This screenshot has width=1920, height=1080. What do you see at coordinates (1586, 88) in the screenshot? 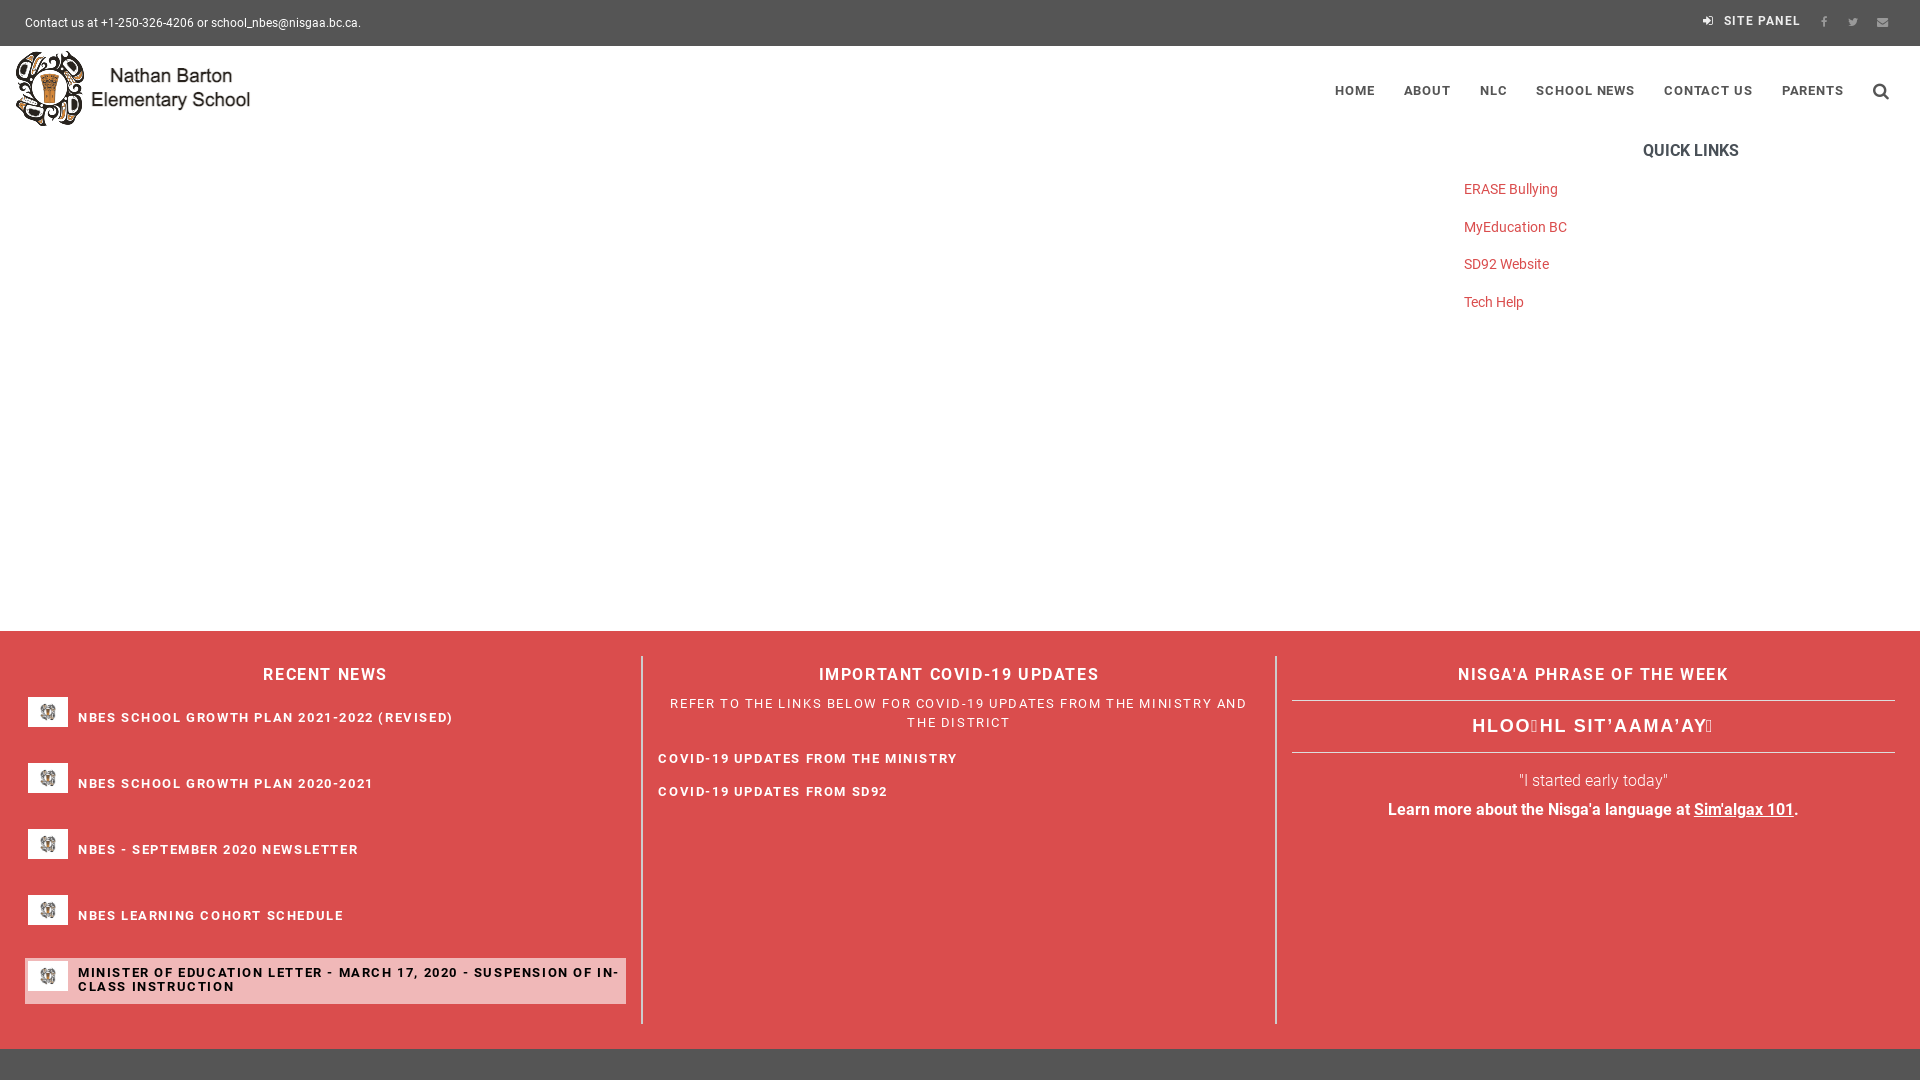
I see `SCHOOL NEWS` at bounding box center [1586, 88].